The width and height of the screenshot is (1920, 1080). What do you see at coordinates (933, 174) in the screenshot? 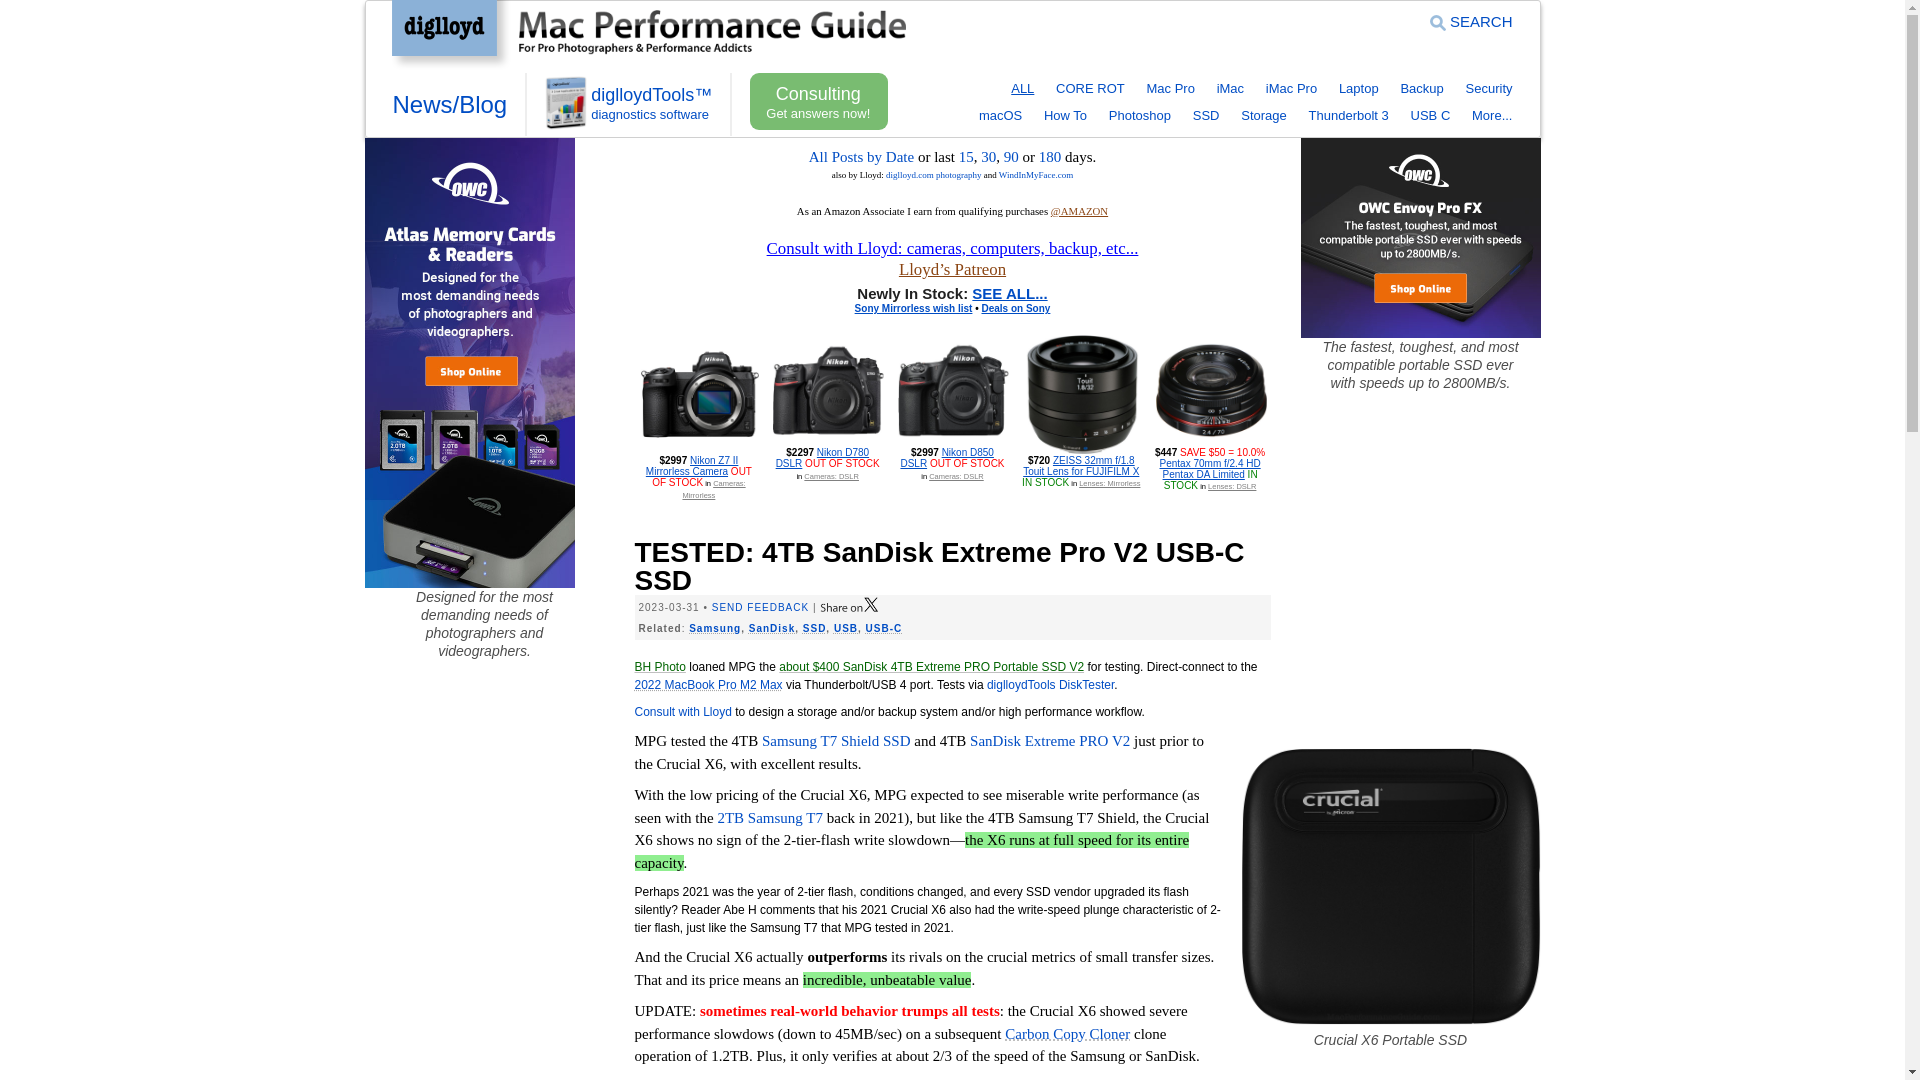
I see `diglloyd.com photography` at bounding box center [933, 174].